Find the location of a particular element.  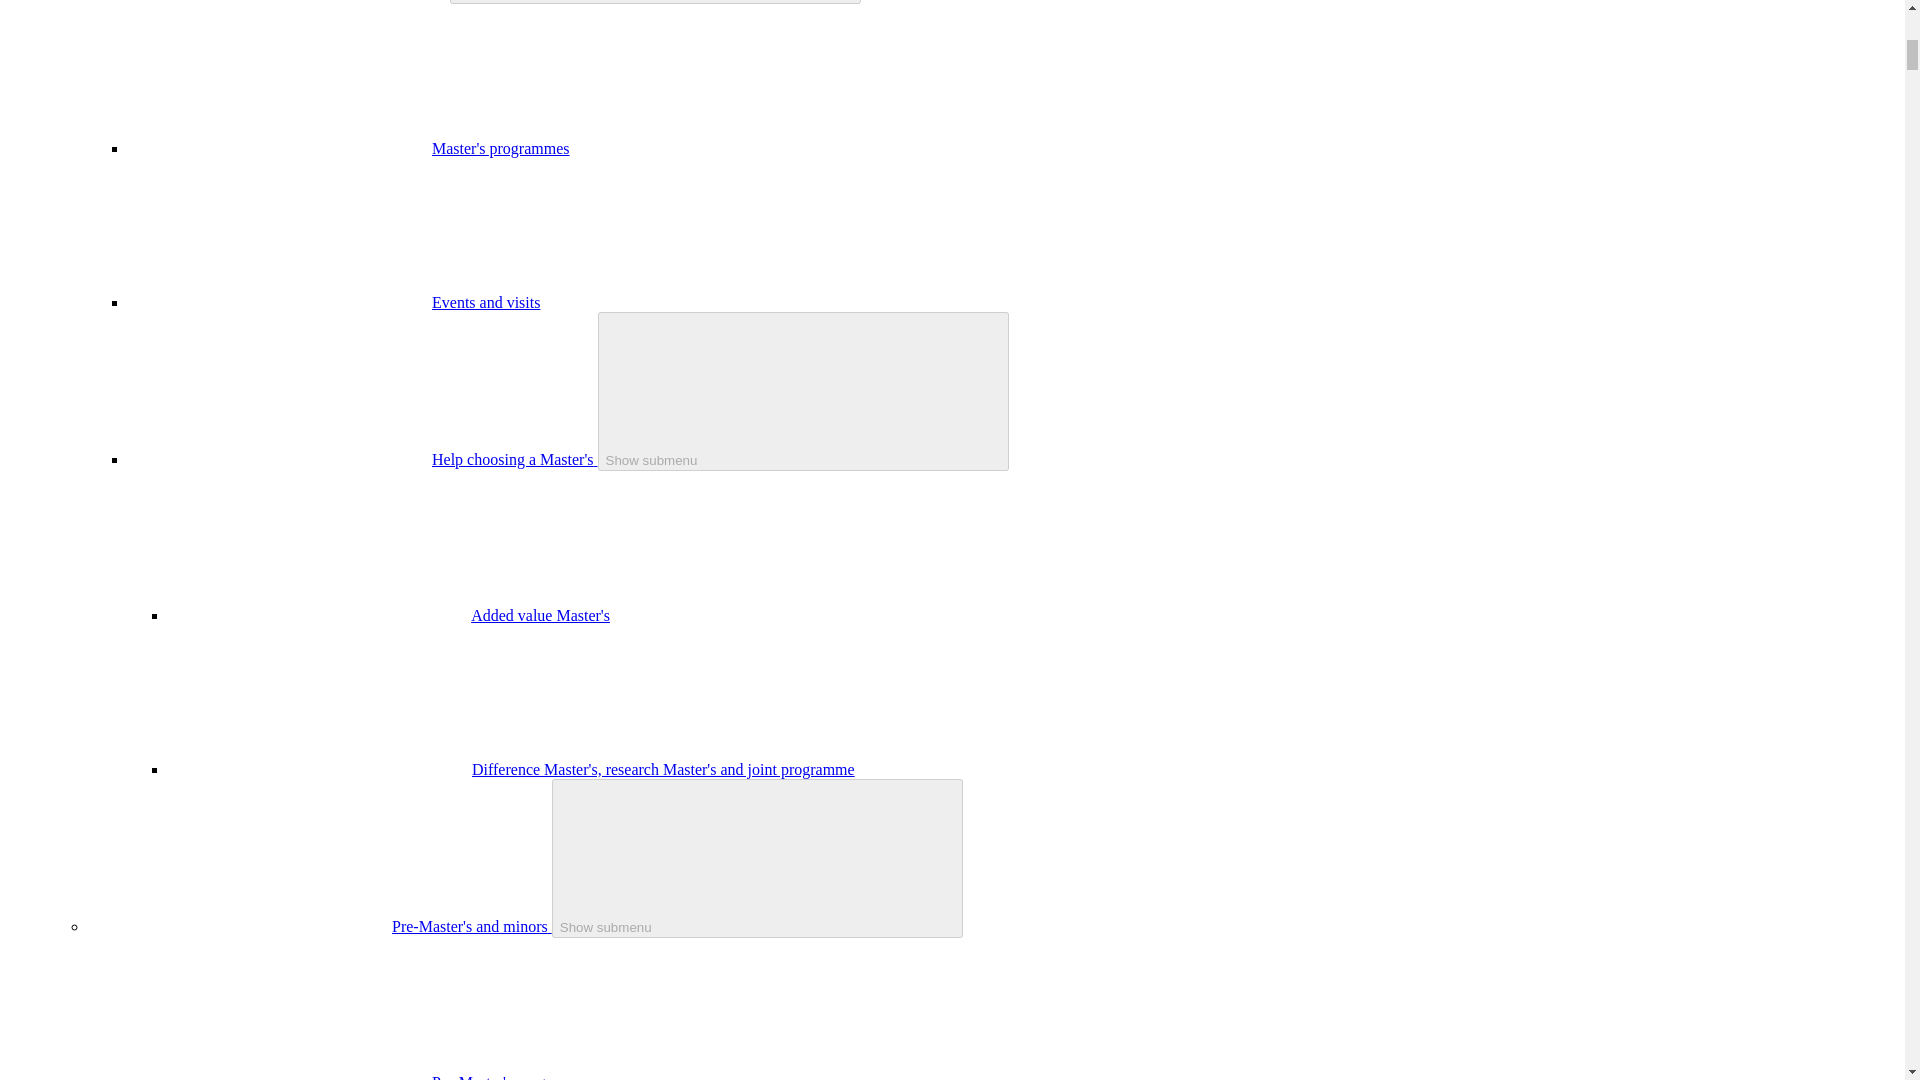

Added value Master's is located at coordinates (540, 615).